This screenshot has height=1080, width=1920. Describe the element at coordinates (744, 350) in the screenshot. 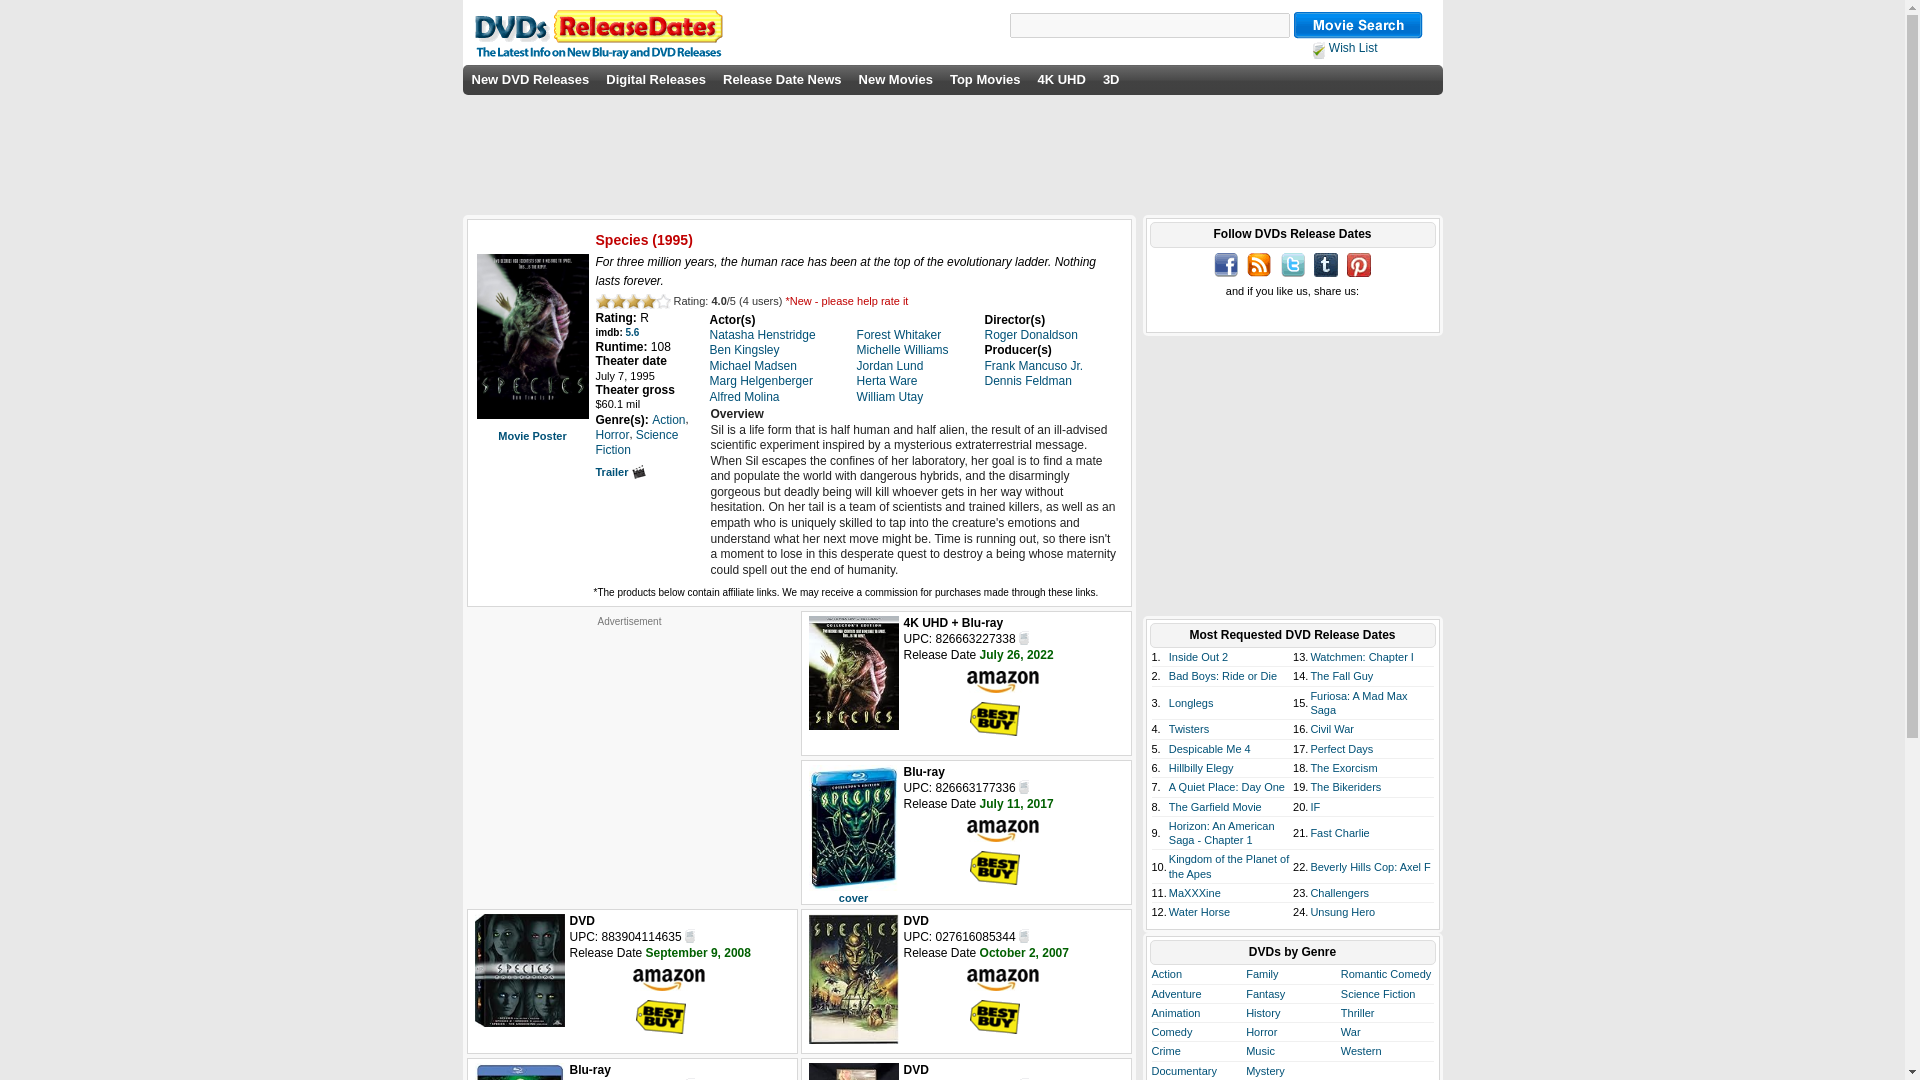

I see `Ben Kingsley` at that location.